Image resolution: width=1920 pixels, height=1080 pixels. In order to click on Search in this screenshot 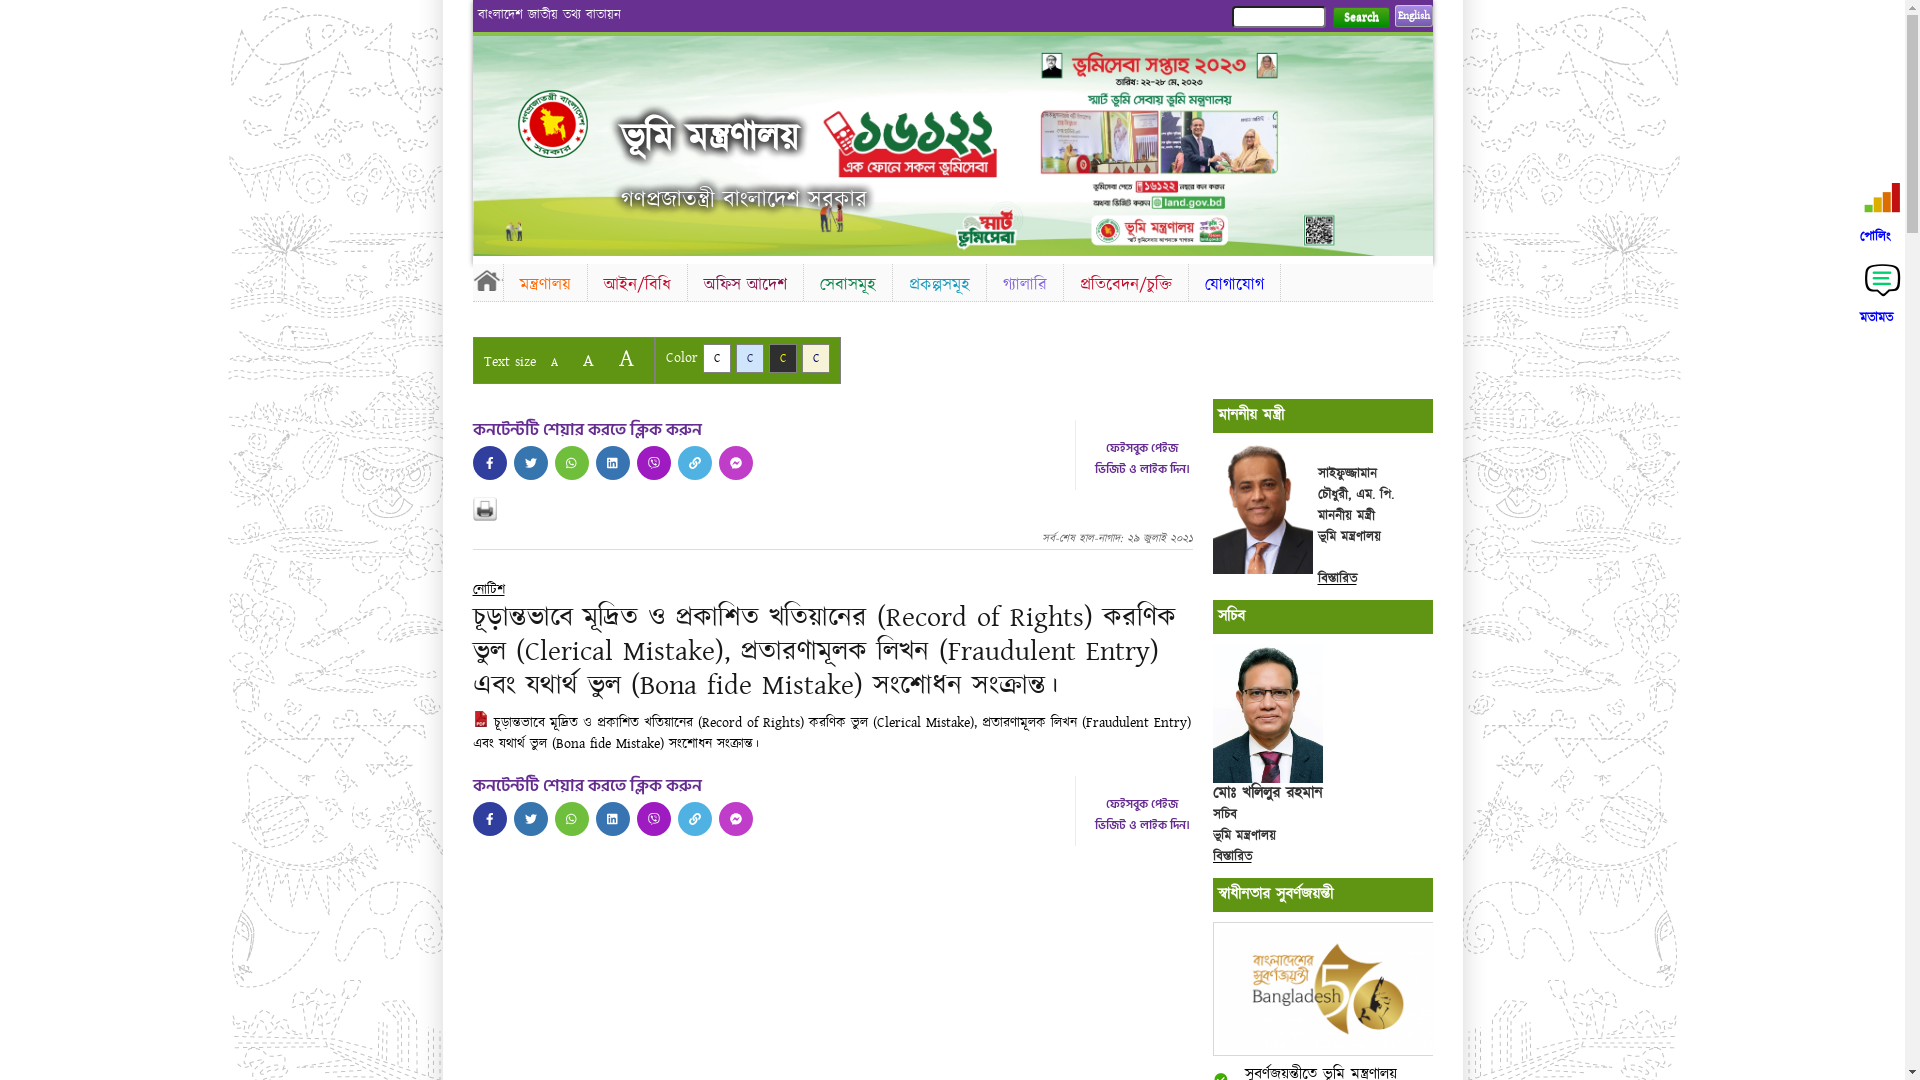, I will do `click(1360, 18)`.